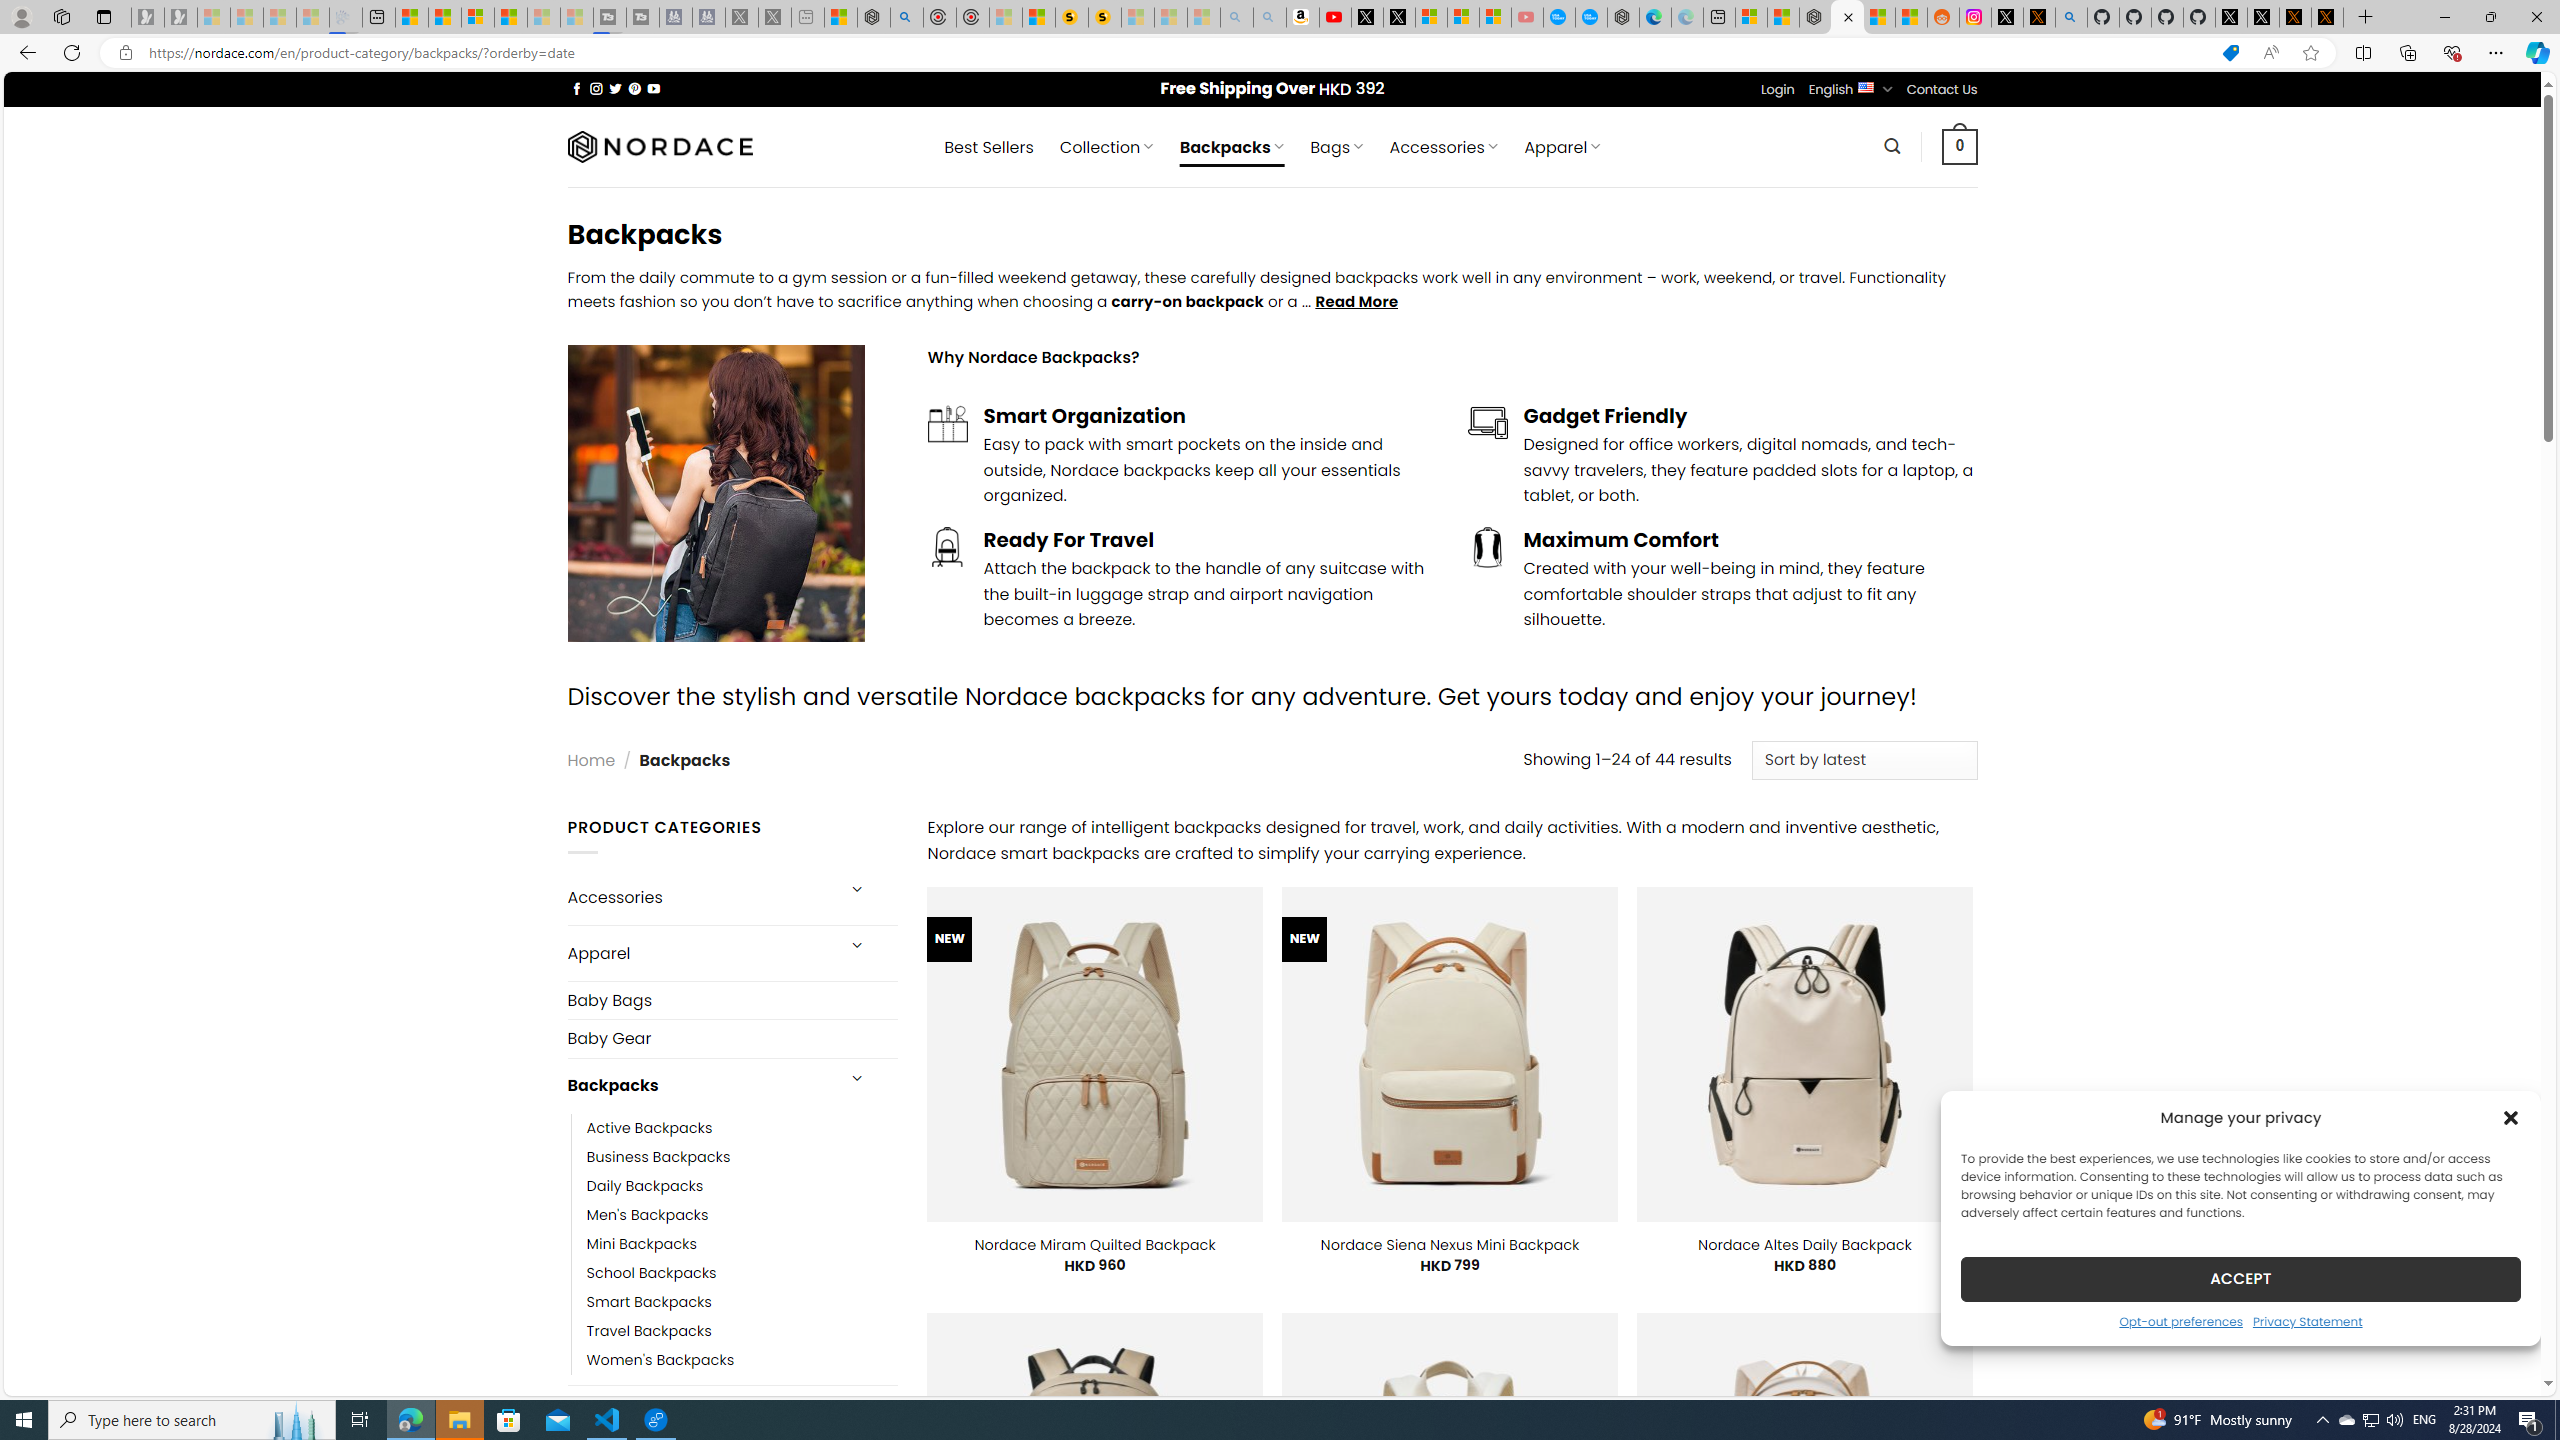 The image size is (2560, 1440). I want to click on Travel Backpacks, so click(742, 1331).